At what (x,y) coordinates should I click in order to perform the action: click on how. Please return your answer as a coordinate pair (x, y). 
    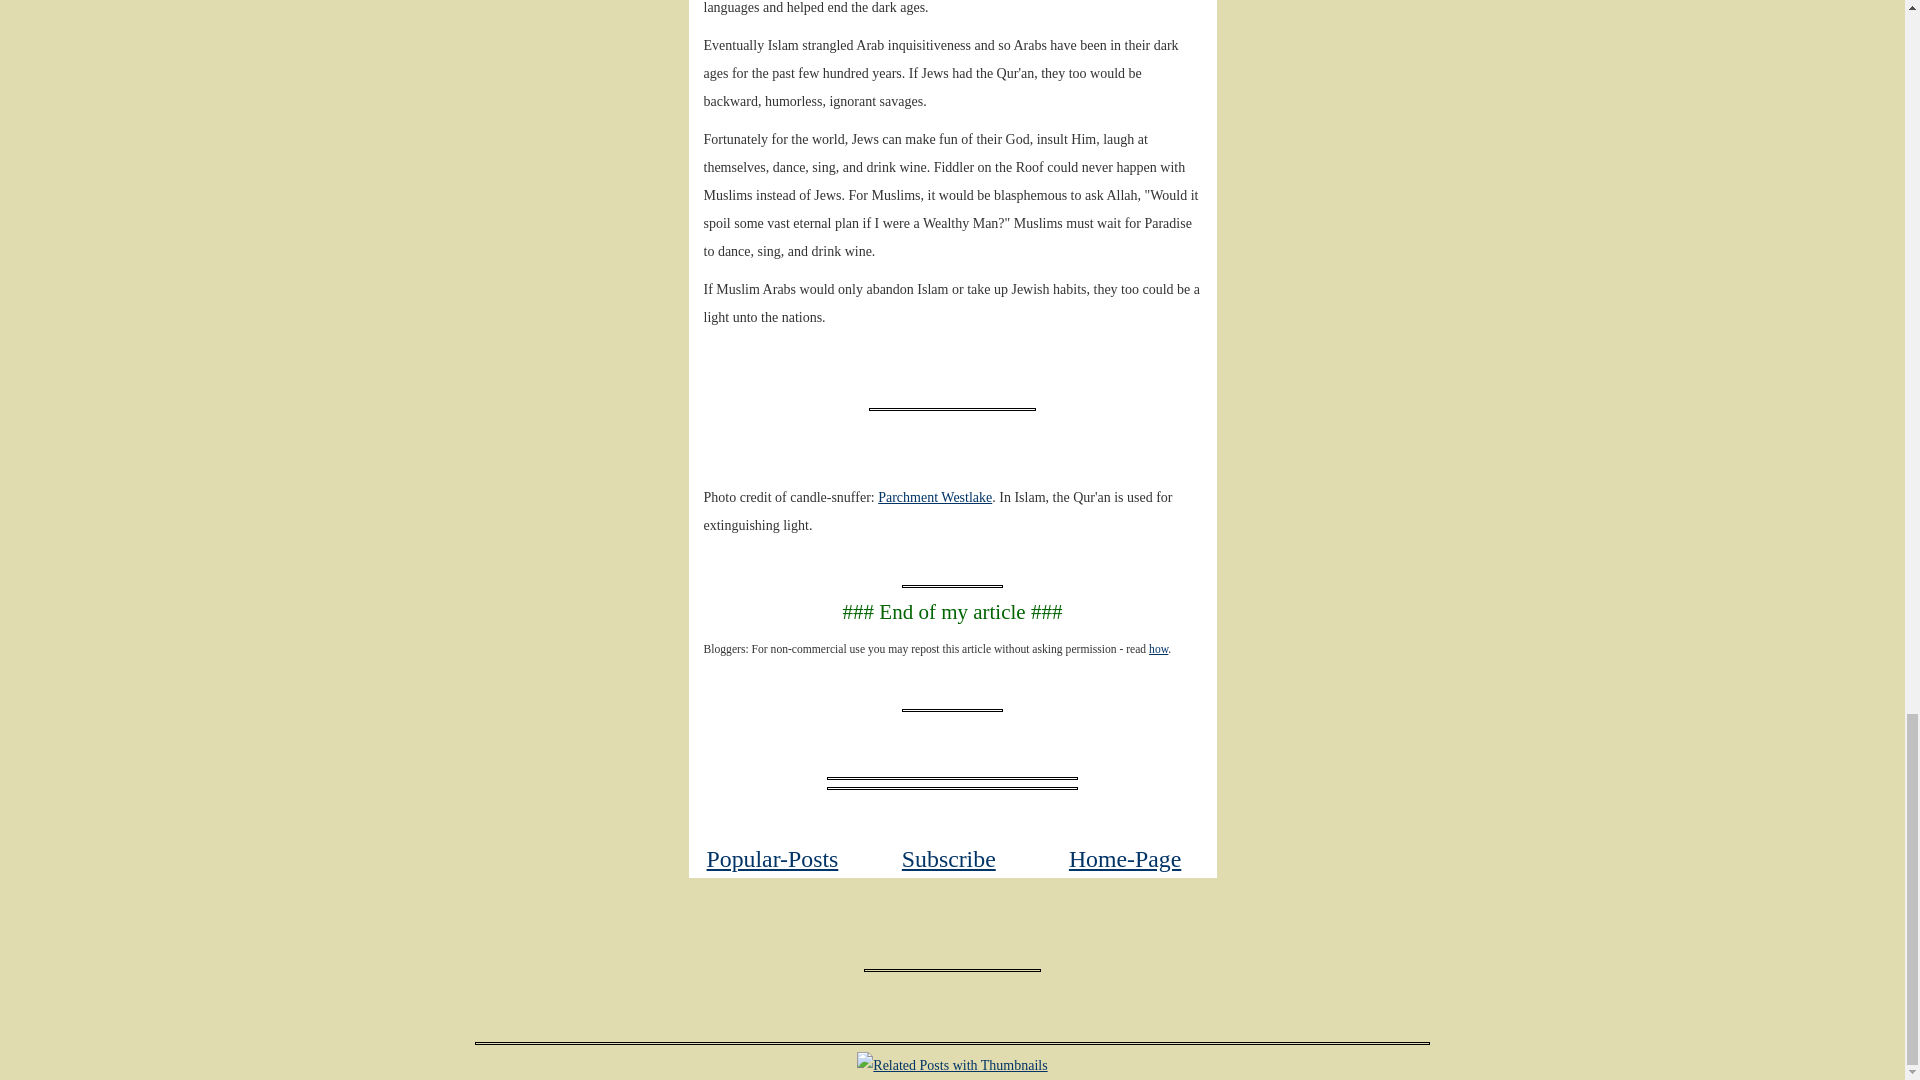
    Looking at the image, I should click on (1158, 648).